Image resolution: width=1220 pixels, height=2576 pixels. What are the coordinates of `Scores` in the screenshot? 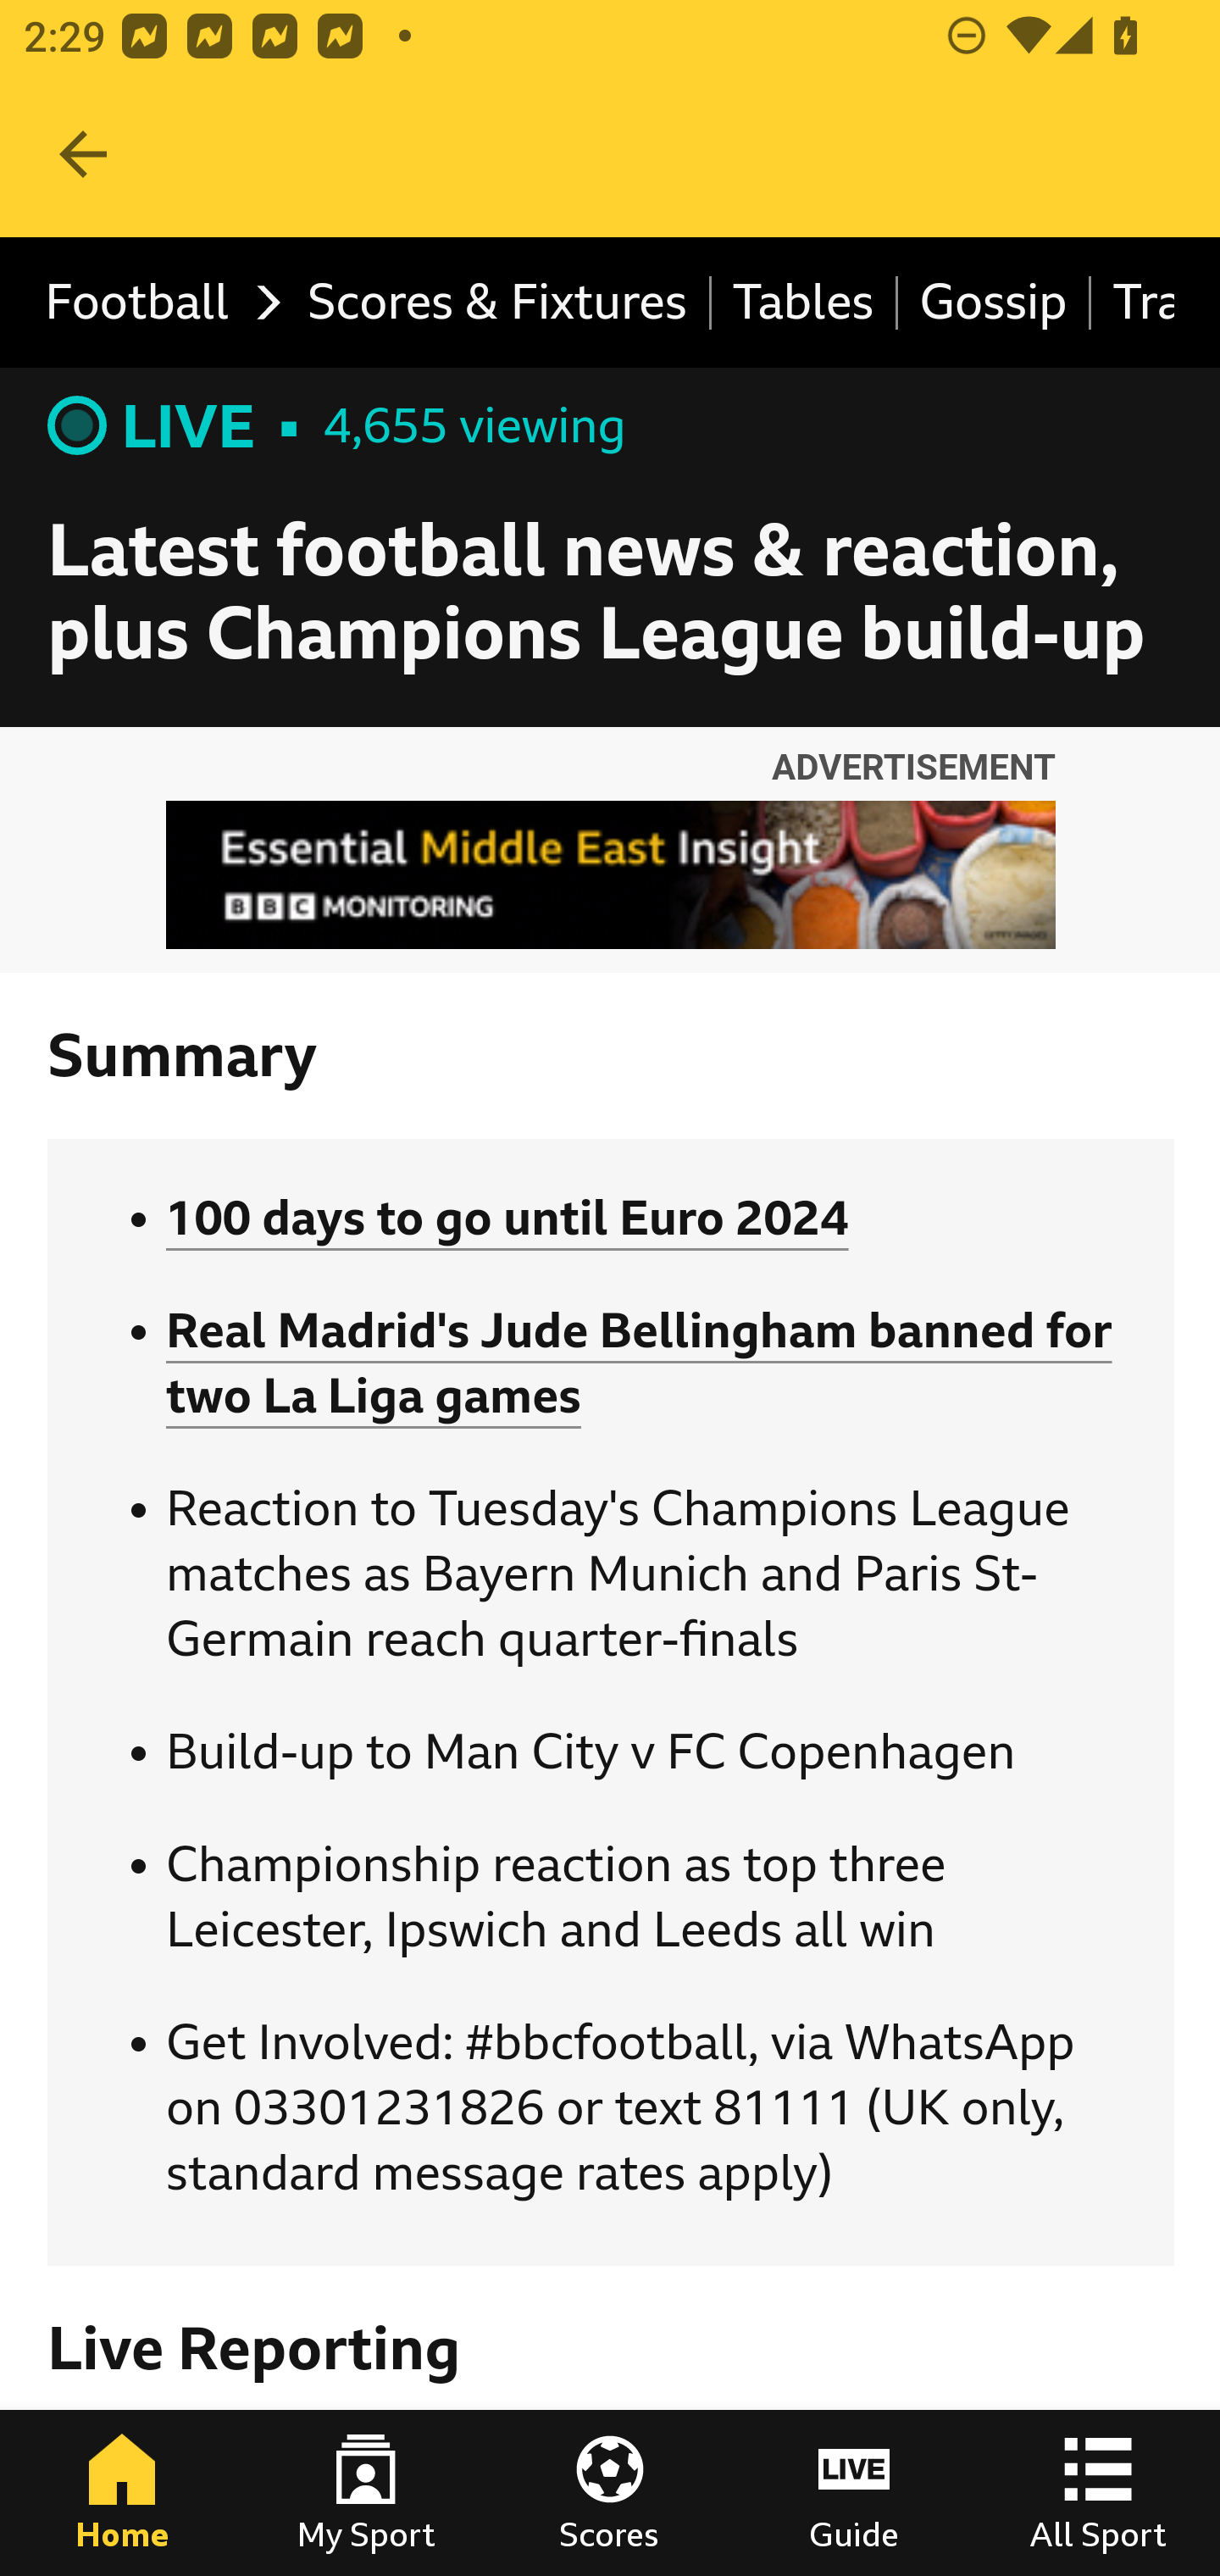 It's located at (610, 2493).